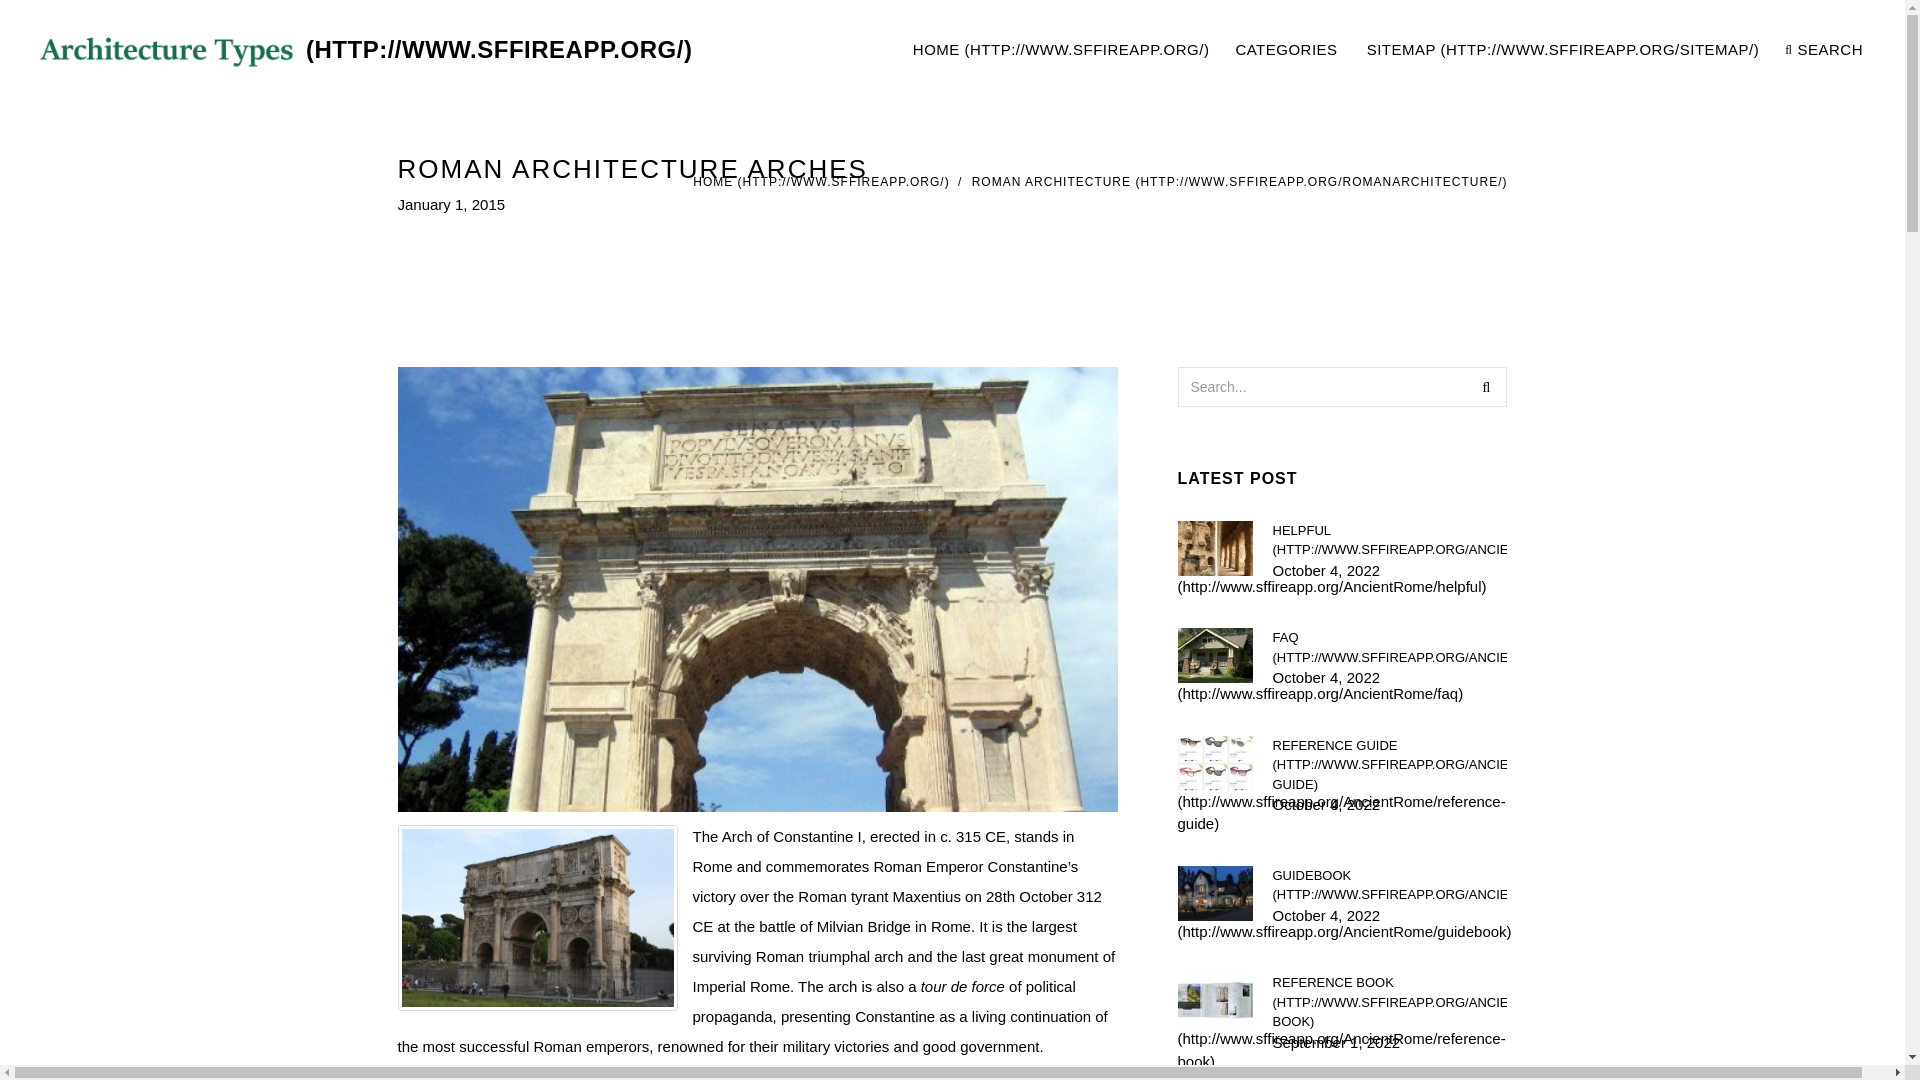 This screenshot has height=1080, width=1920. I want to click on HOME, so click(1389, 647).